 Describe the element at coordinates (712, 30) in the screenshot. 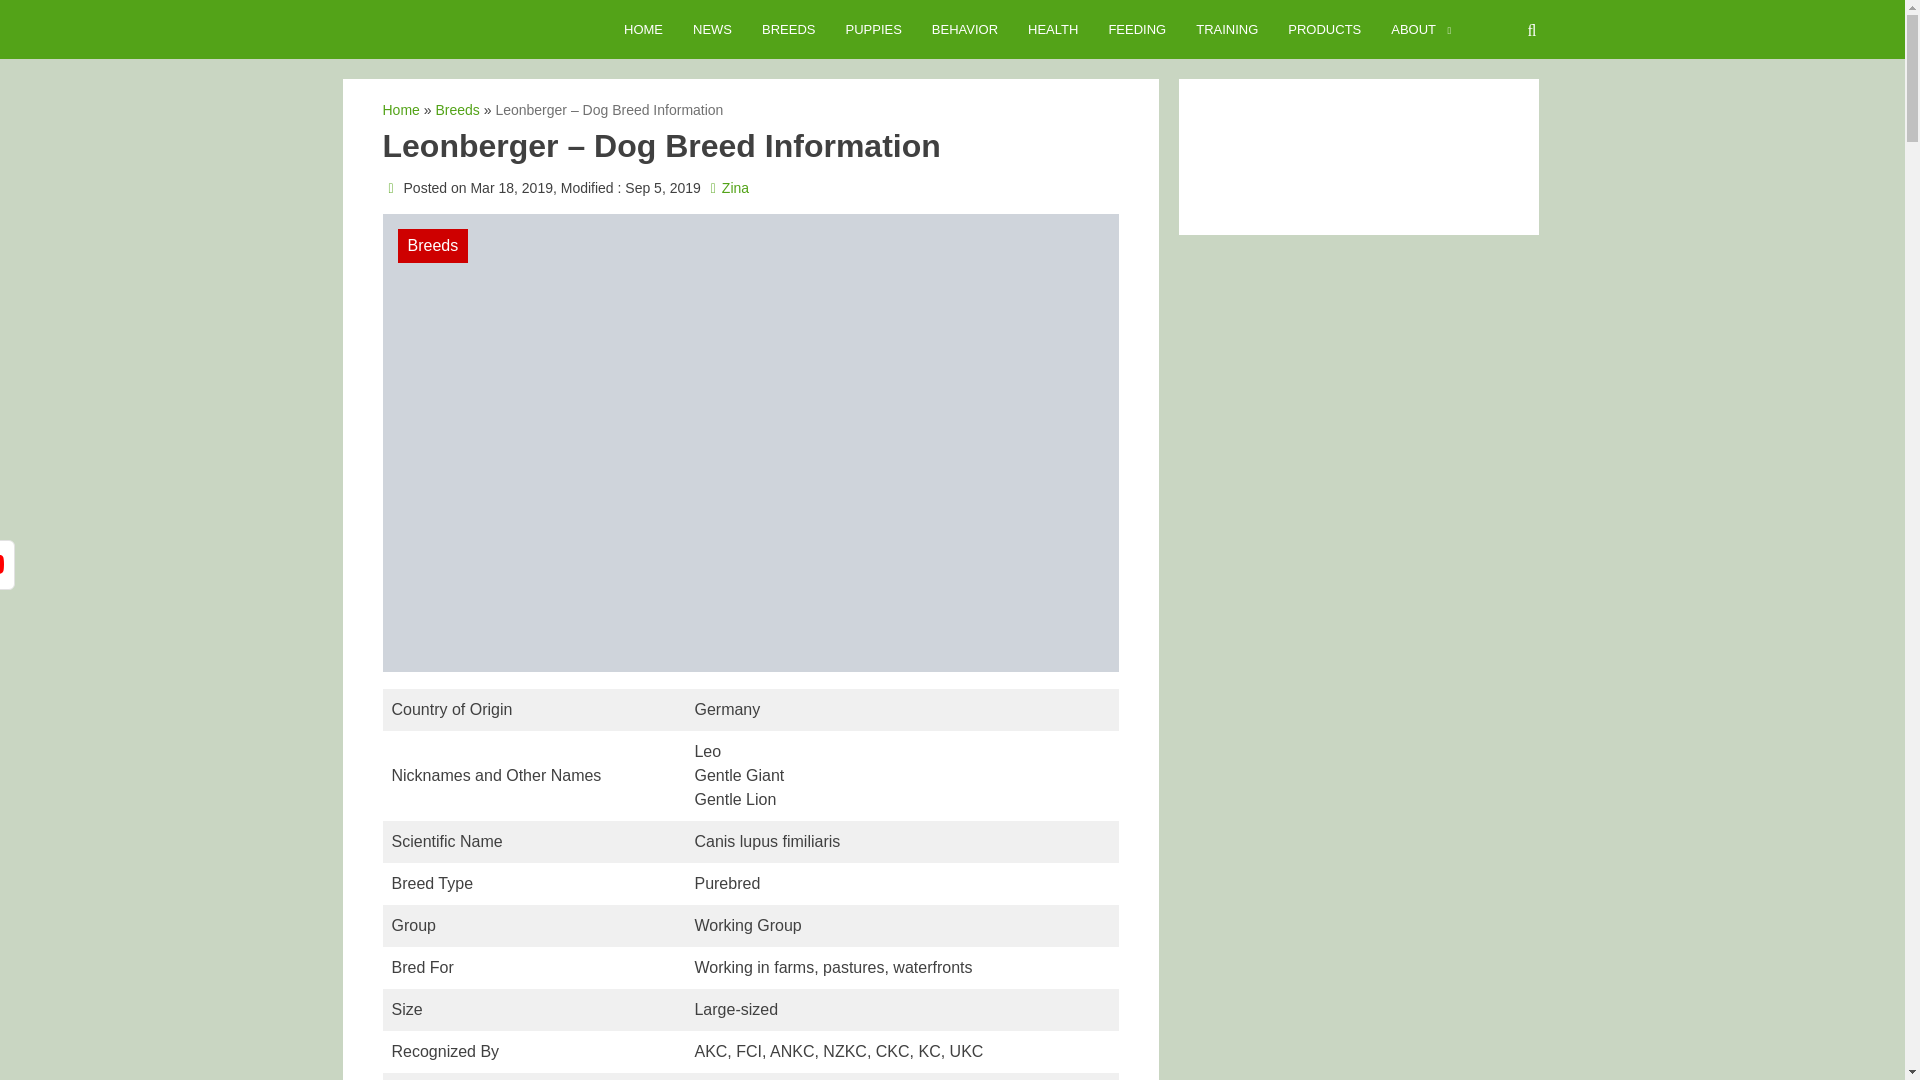

I see `NEWS` at that location.